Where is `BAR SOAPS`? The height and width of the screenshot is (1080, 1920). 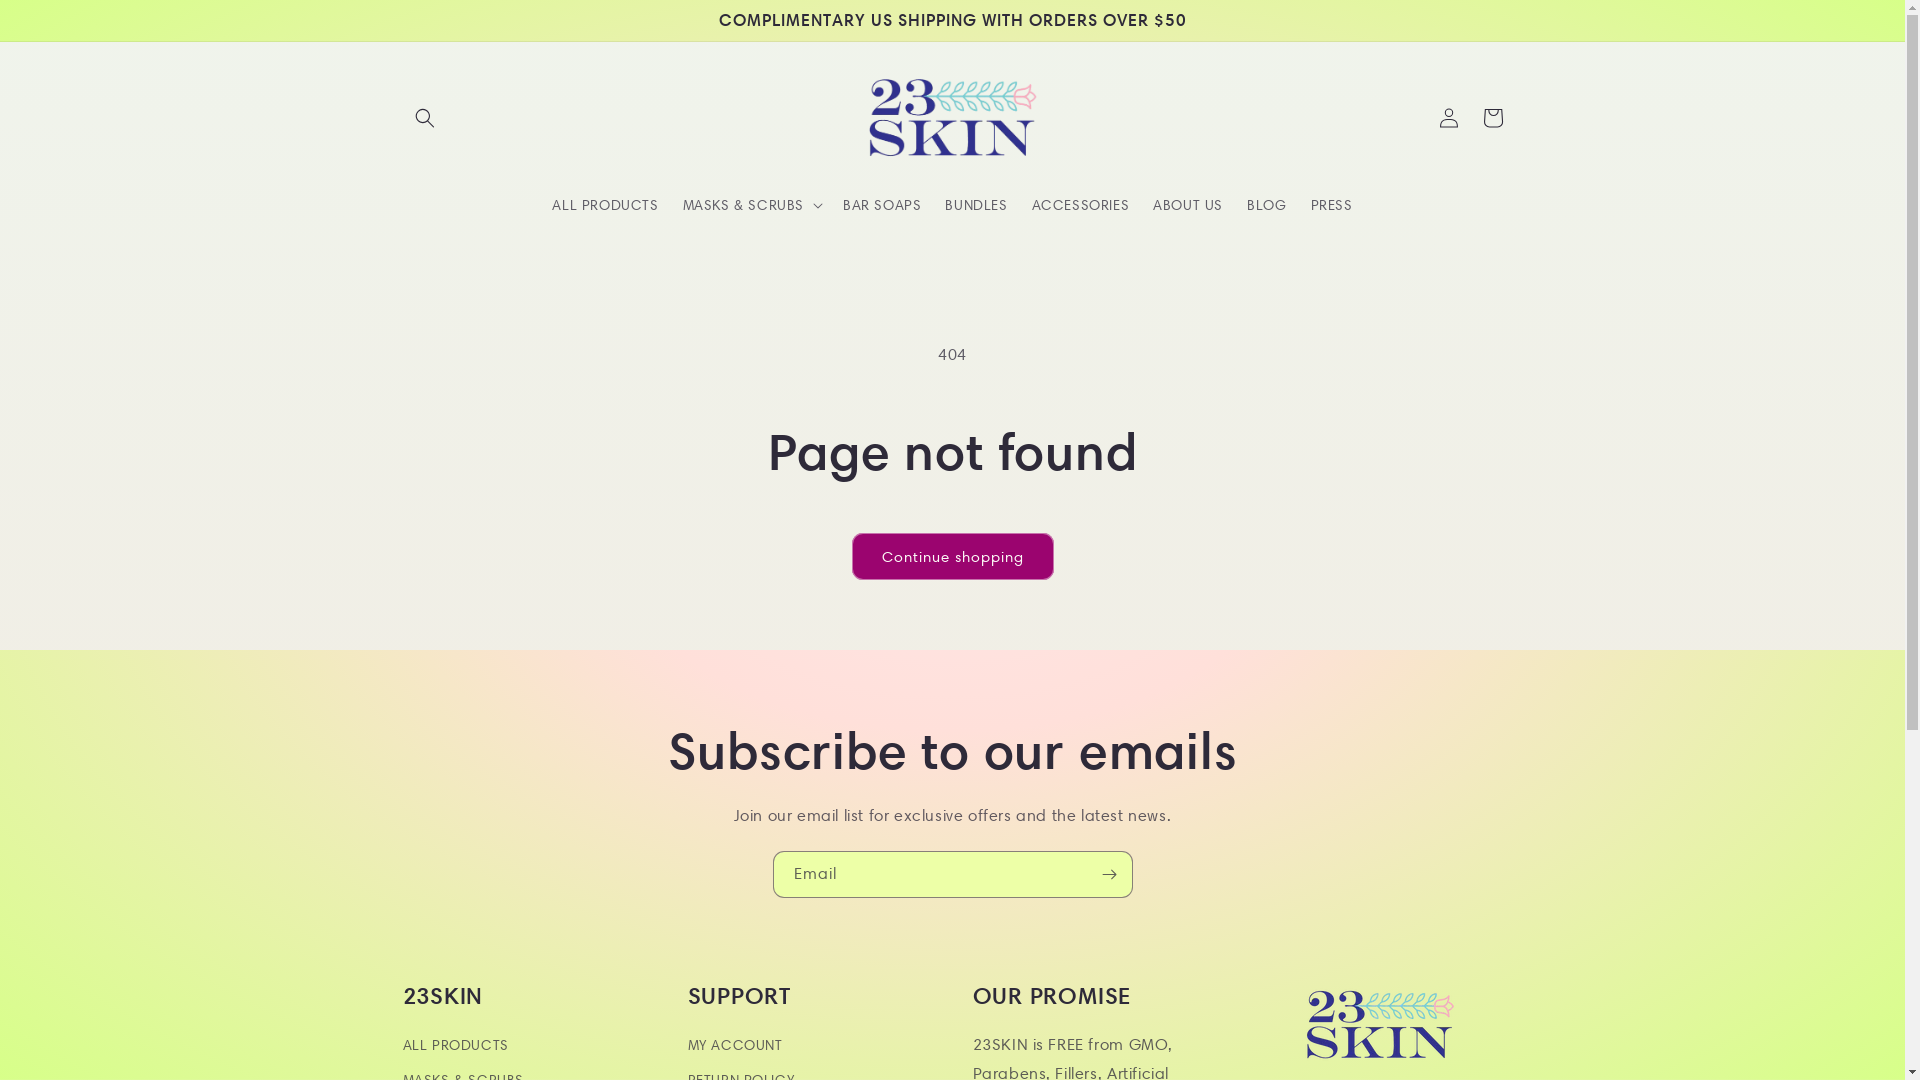
BAR SOAPS is located at coordinates (882, 205).